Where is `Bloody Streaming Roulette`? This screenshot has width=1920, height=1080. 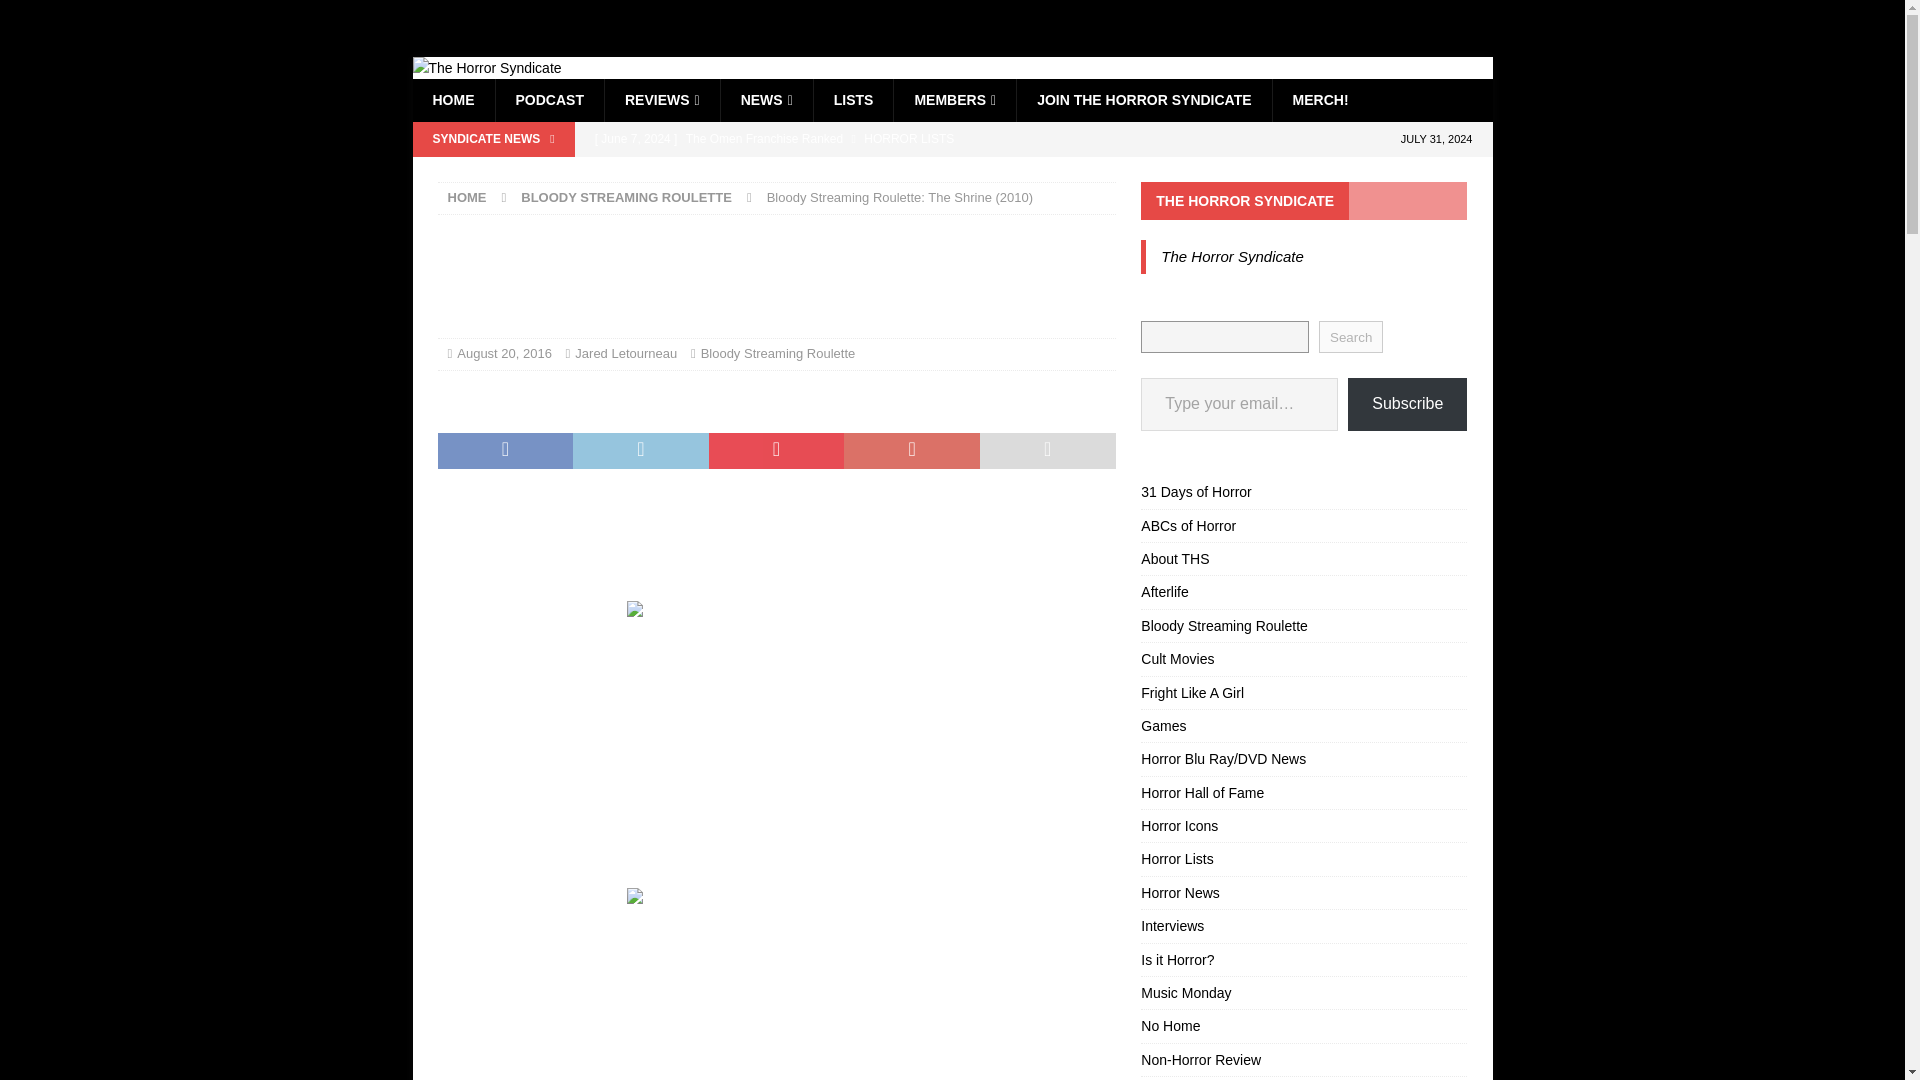
Bloody Streaming Roulette is located at coordinates (778, 352).